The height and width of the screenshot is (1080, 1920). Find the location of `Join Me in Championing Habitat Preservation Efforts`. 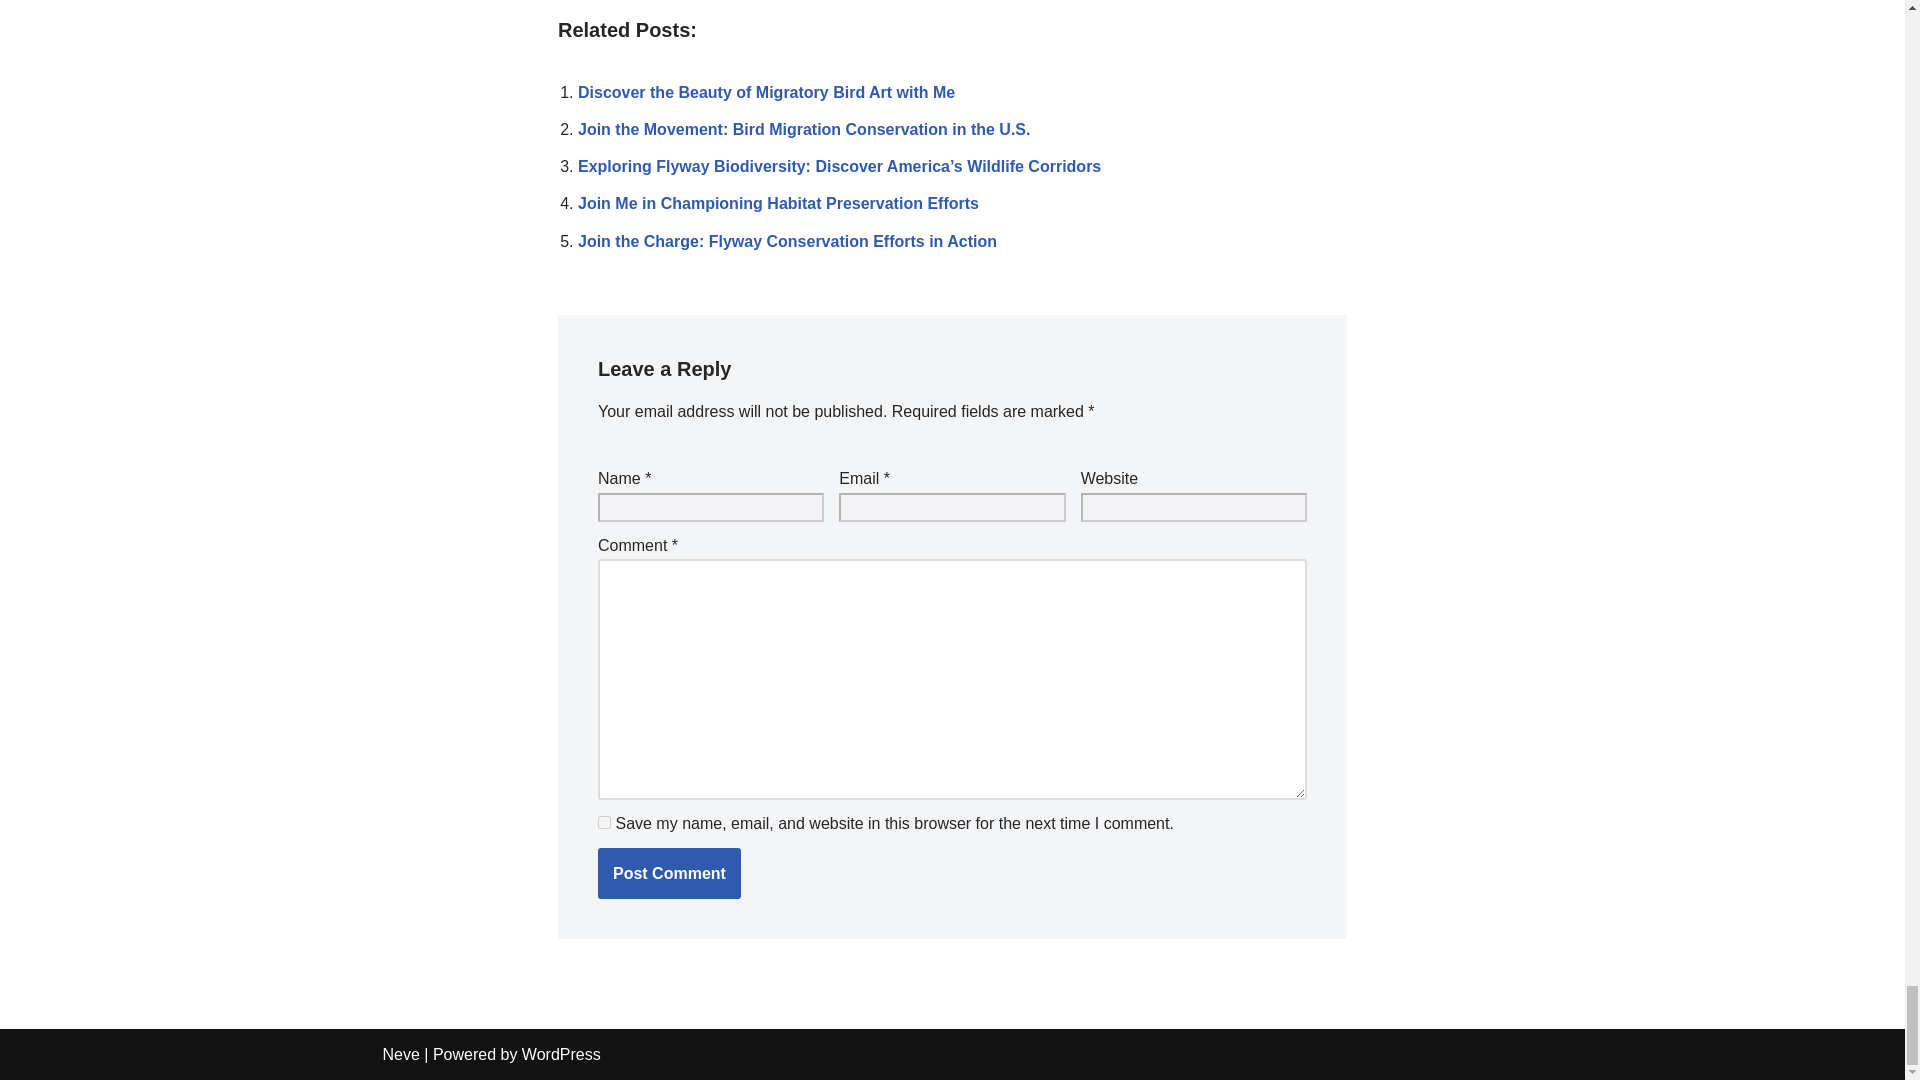

Join Me in Championing Habitat Preservation Efforts is located at coordinates (778, 203).